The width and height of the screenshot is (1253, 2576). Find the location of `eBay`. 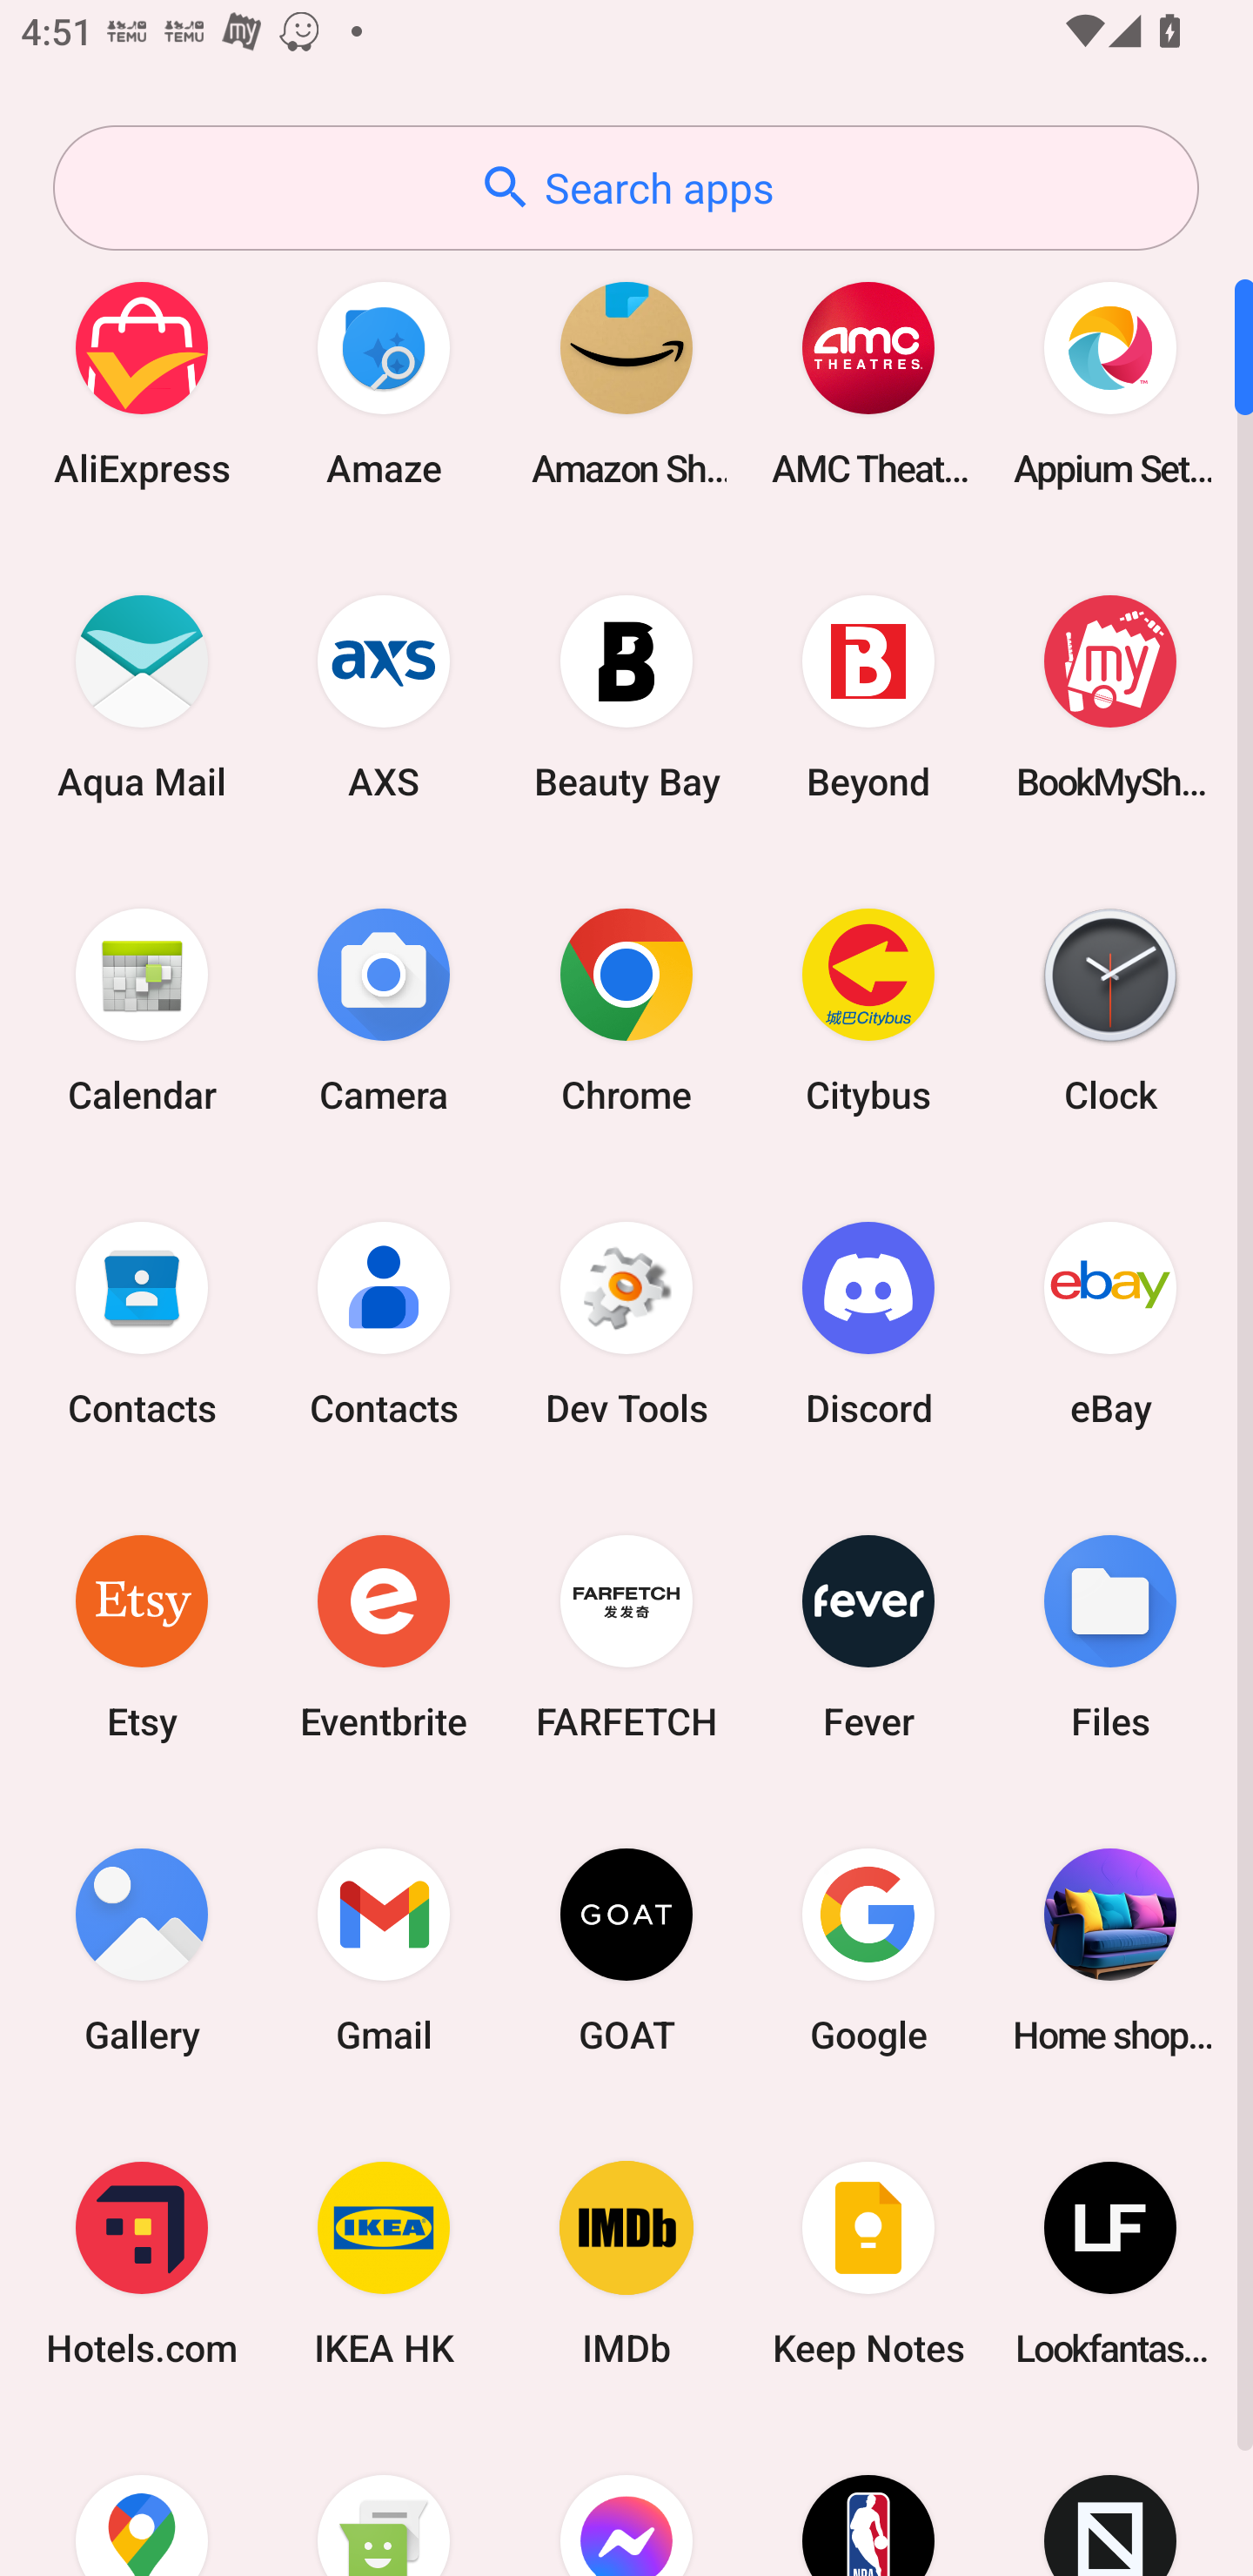

eBay is located at coordinates (1110, 1323).